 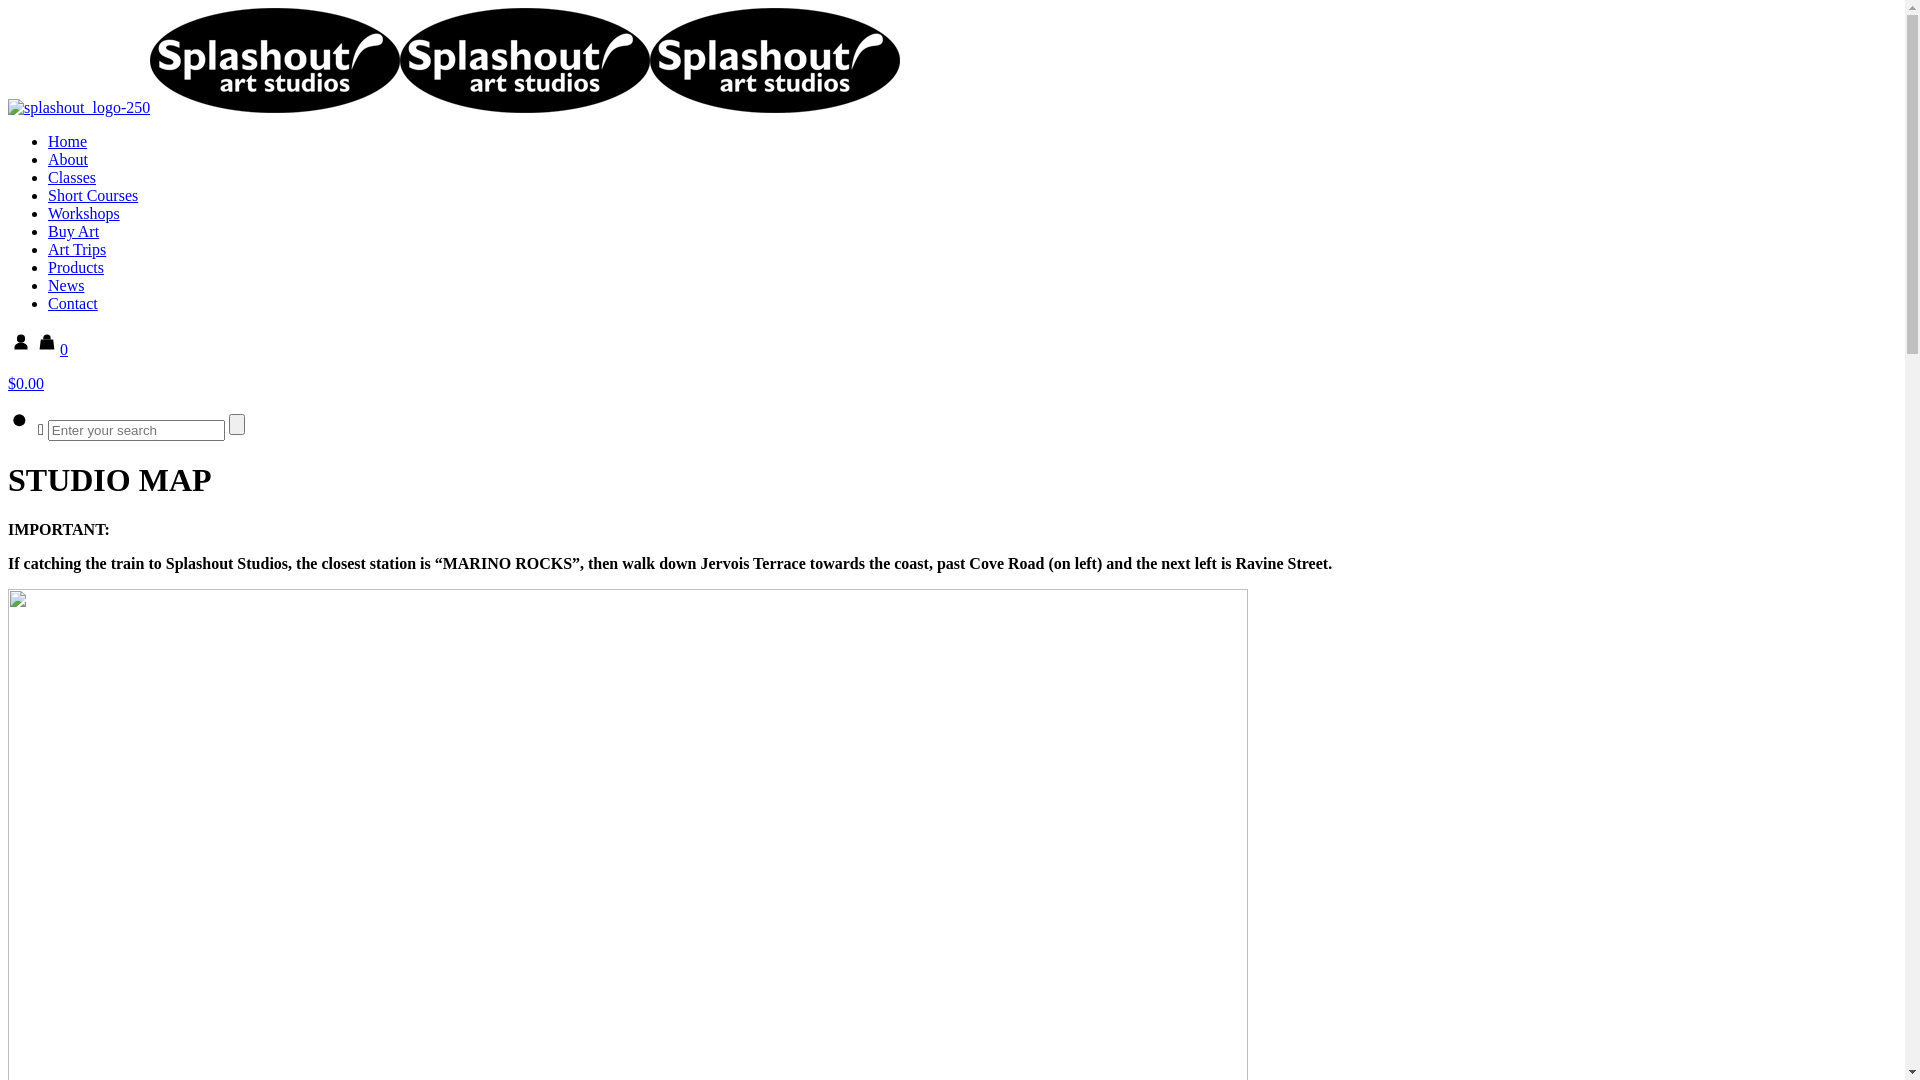 What do you see at coordinates (952, 367) in the screenshot?
I see `0
$0.00` at bounding box center [952, 367].